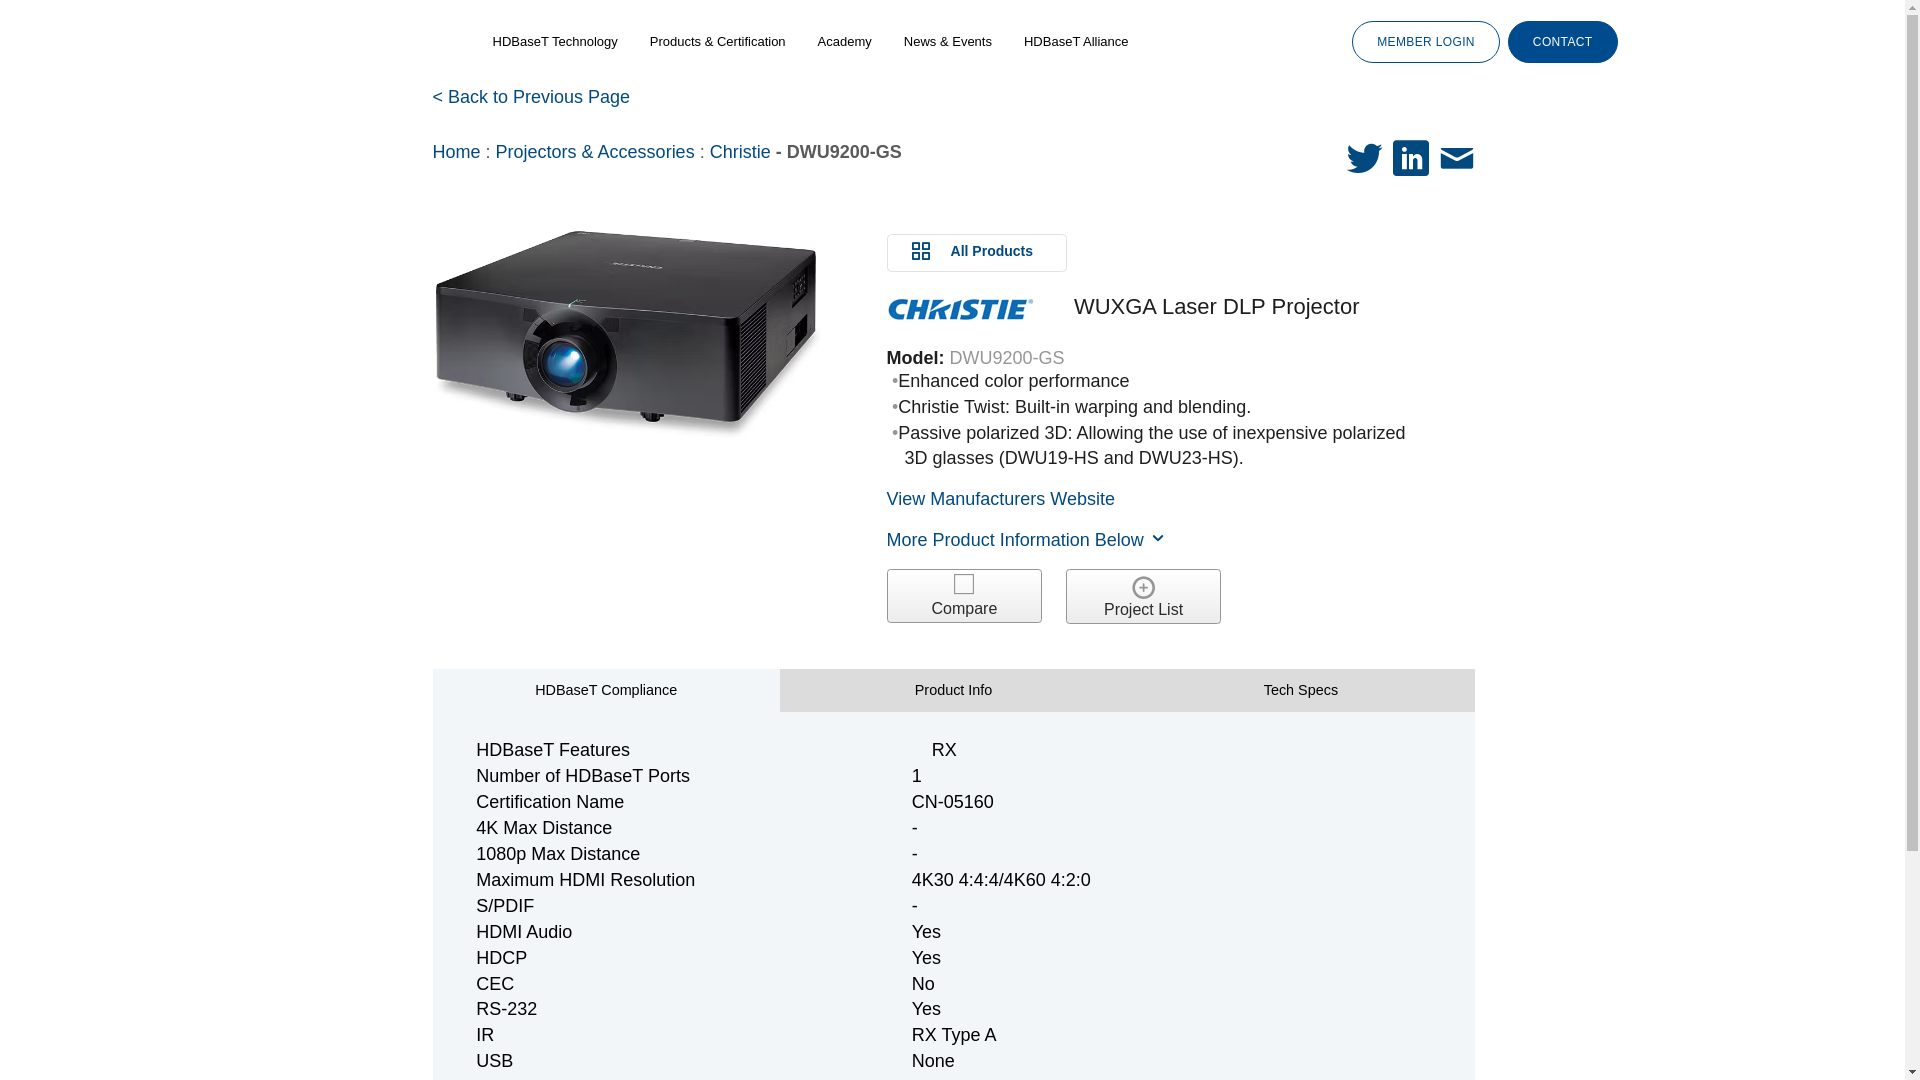  Describe the element at coordinates (1076, 42) in the screenshot. I see `HDBaseT Alliance` at that location.